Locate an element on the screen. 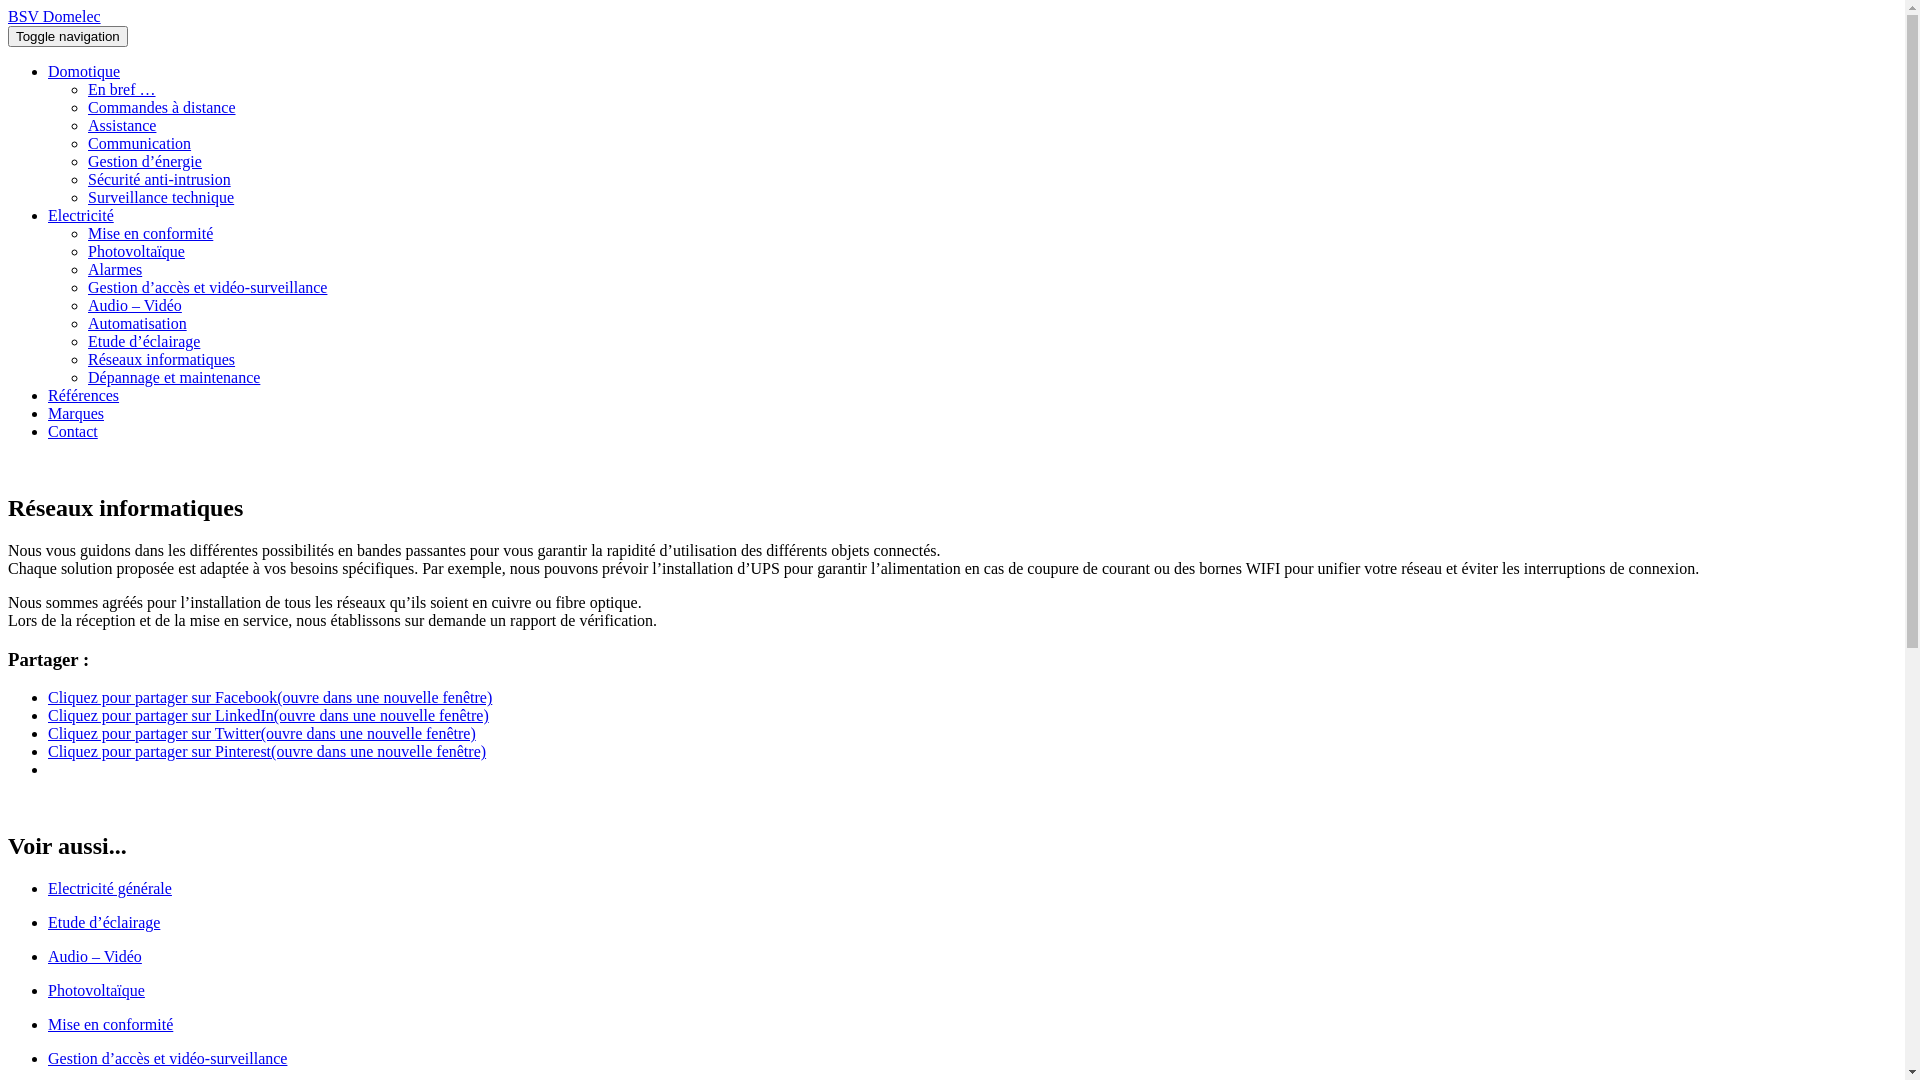 The image size is (1920, 1080). Contact is located at coordinates (73, 432).